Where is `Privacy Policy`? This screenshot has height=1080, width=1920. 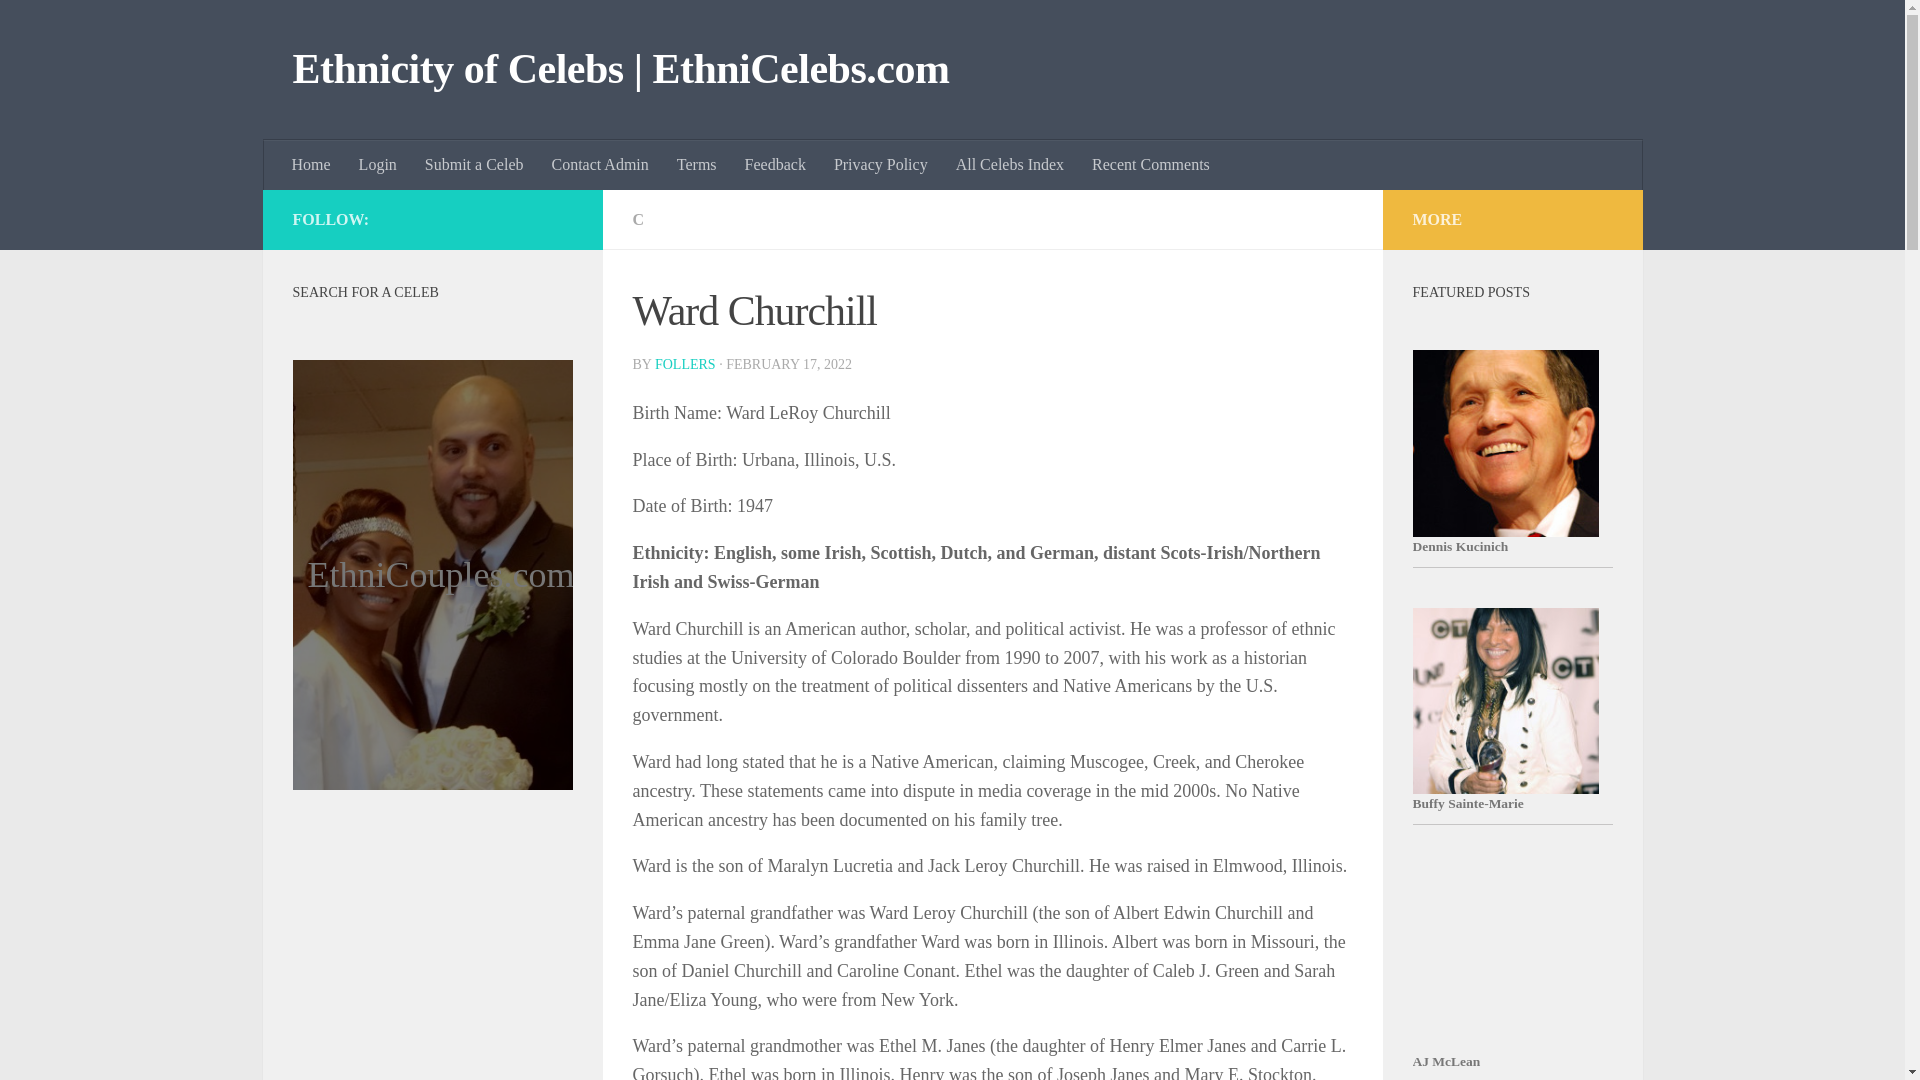 Privacy Policy is located at coordinates (880, 165).